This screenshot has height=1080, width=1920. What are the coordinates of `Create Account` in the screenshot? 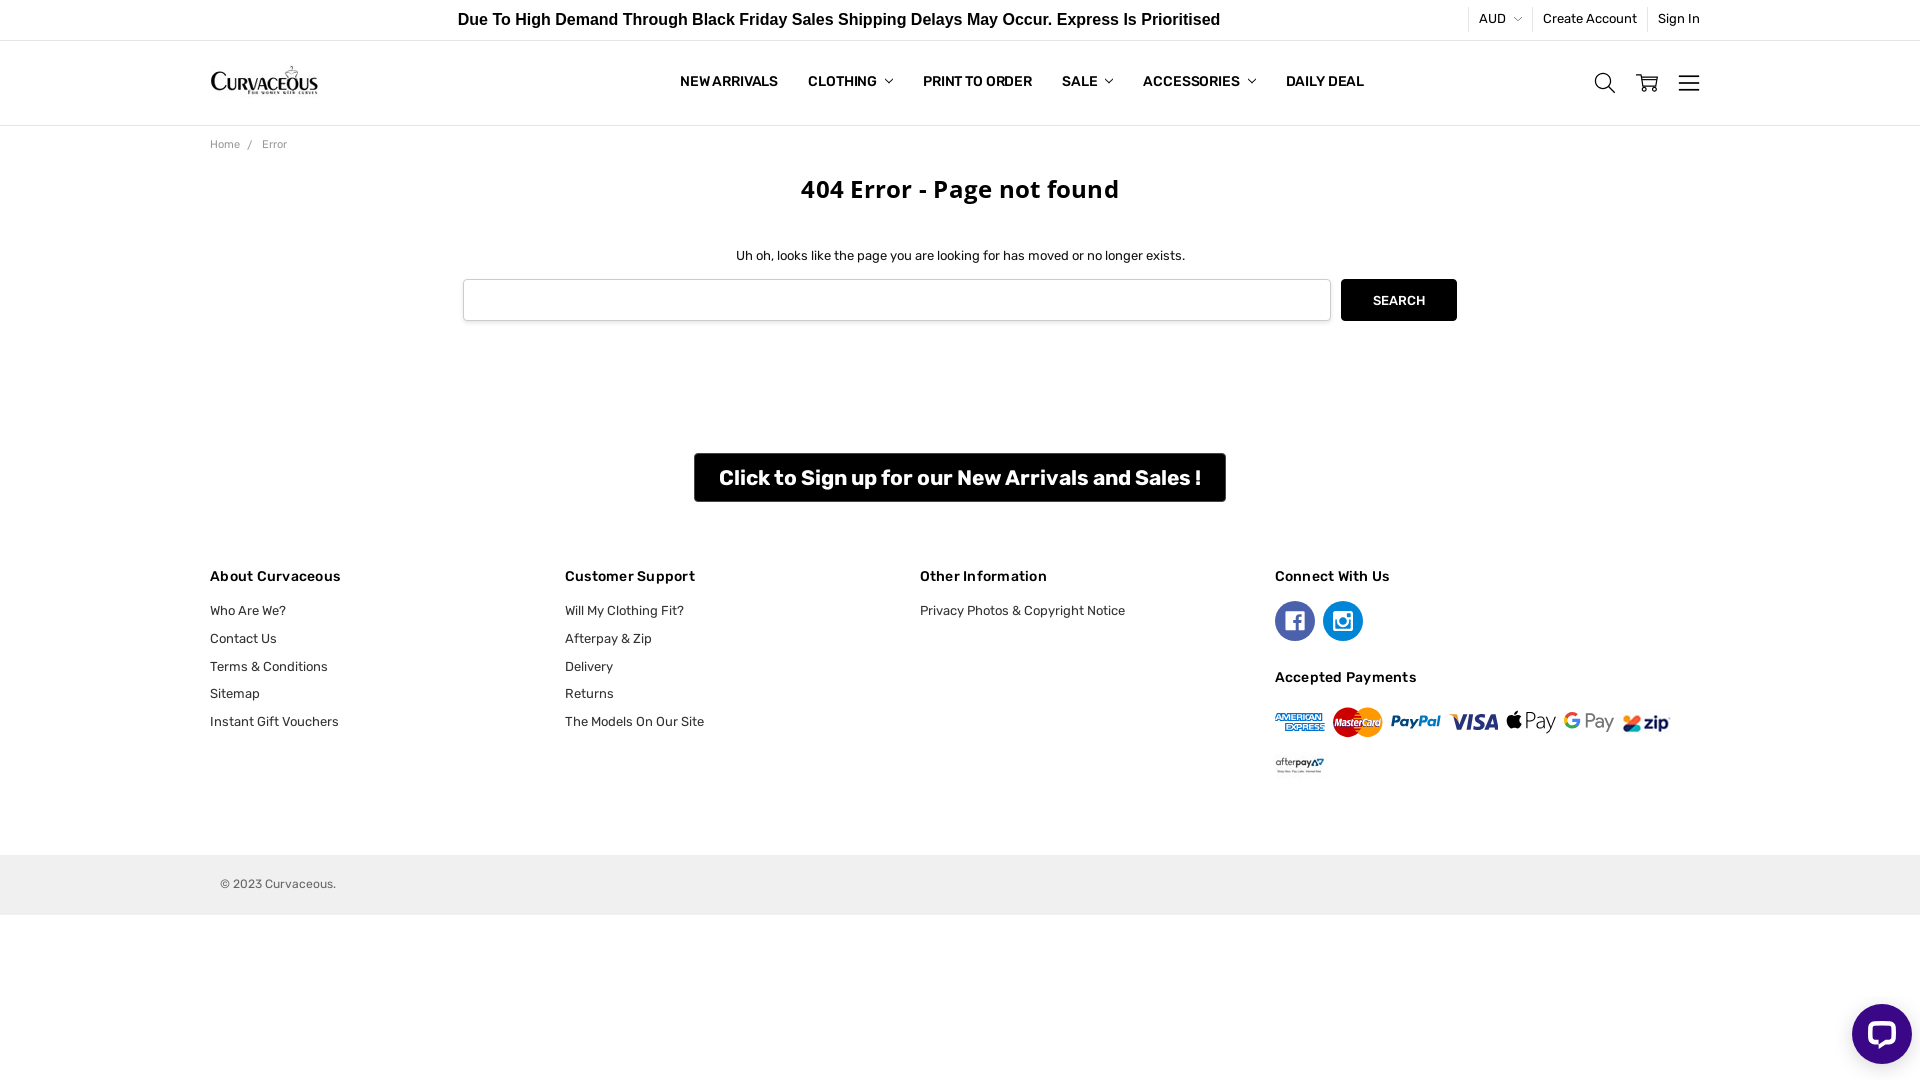 It's located at (1590, 20).